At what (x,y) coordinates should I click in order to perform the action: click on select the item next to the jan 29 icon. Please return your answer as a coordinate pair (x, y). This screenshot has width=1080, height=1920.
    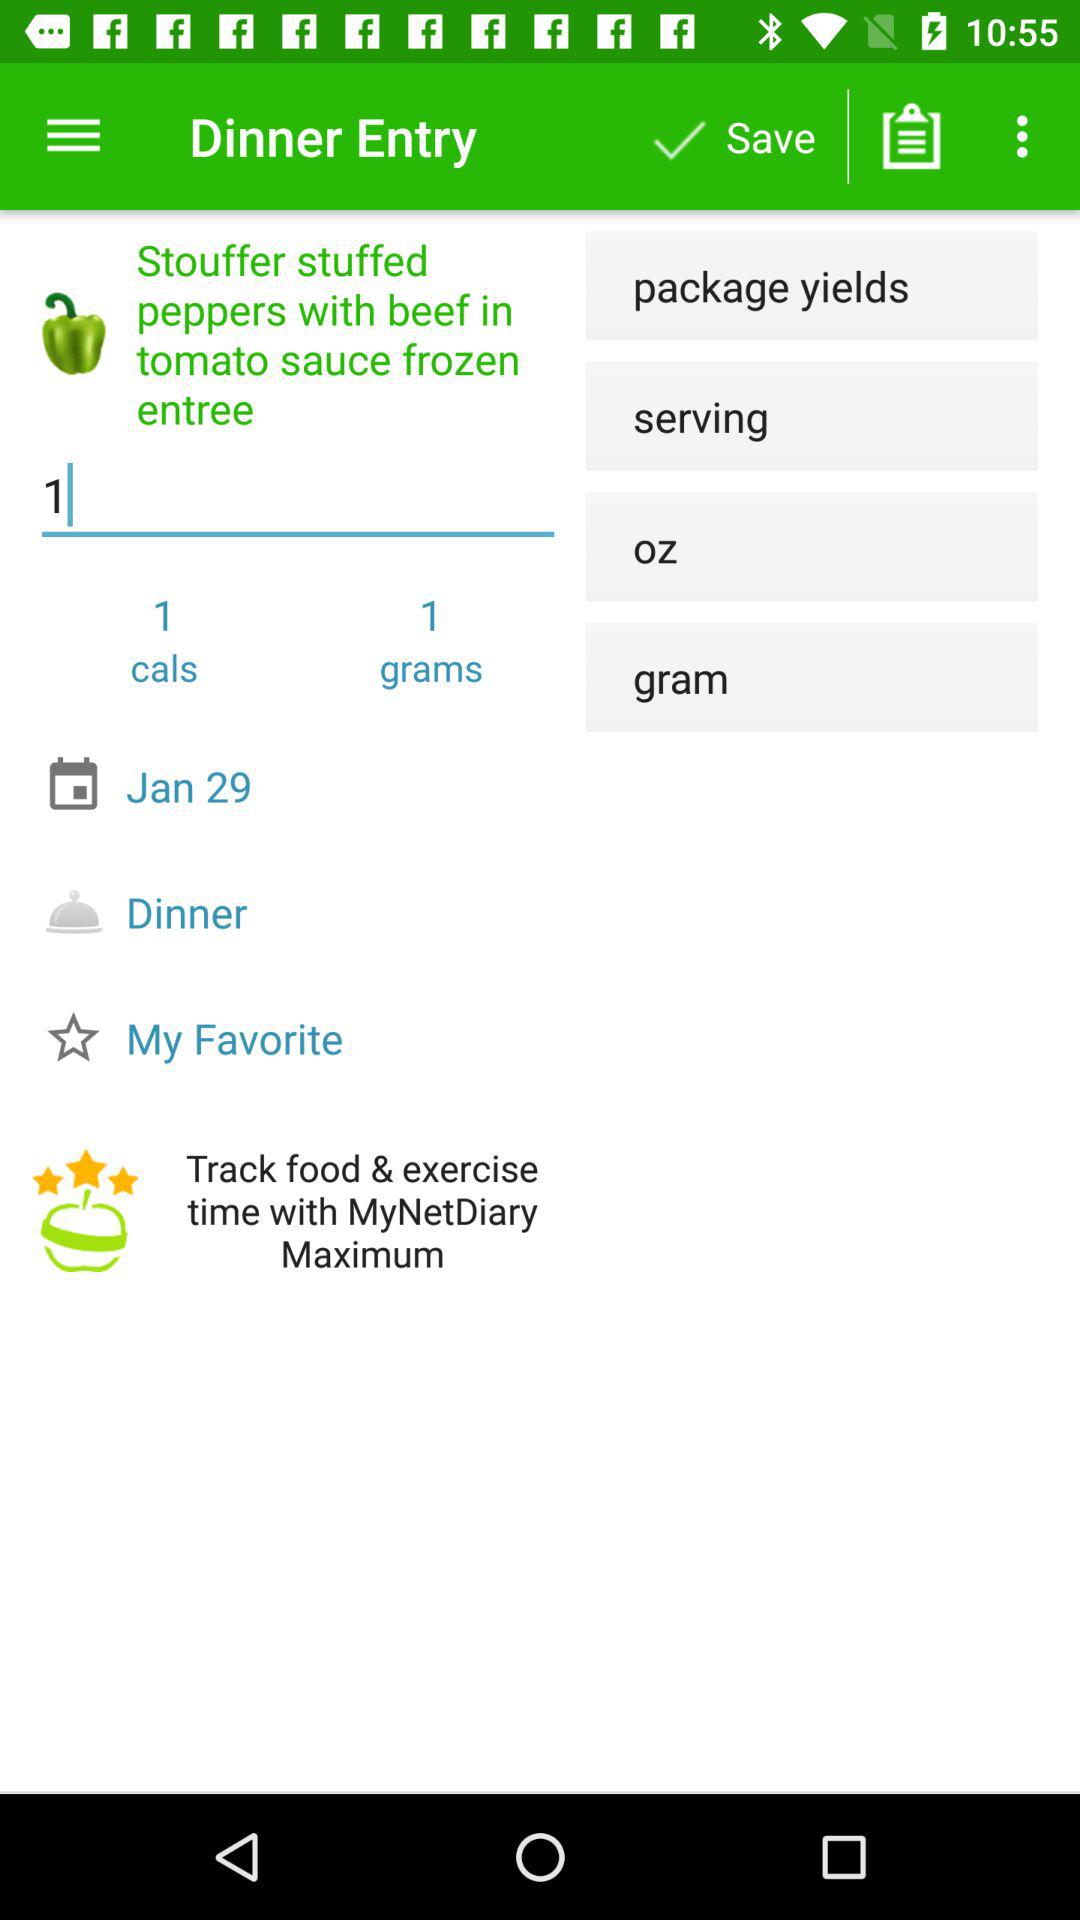
    Looking at the image, I should click on (657, 676).